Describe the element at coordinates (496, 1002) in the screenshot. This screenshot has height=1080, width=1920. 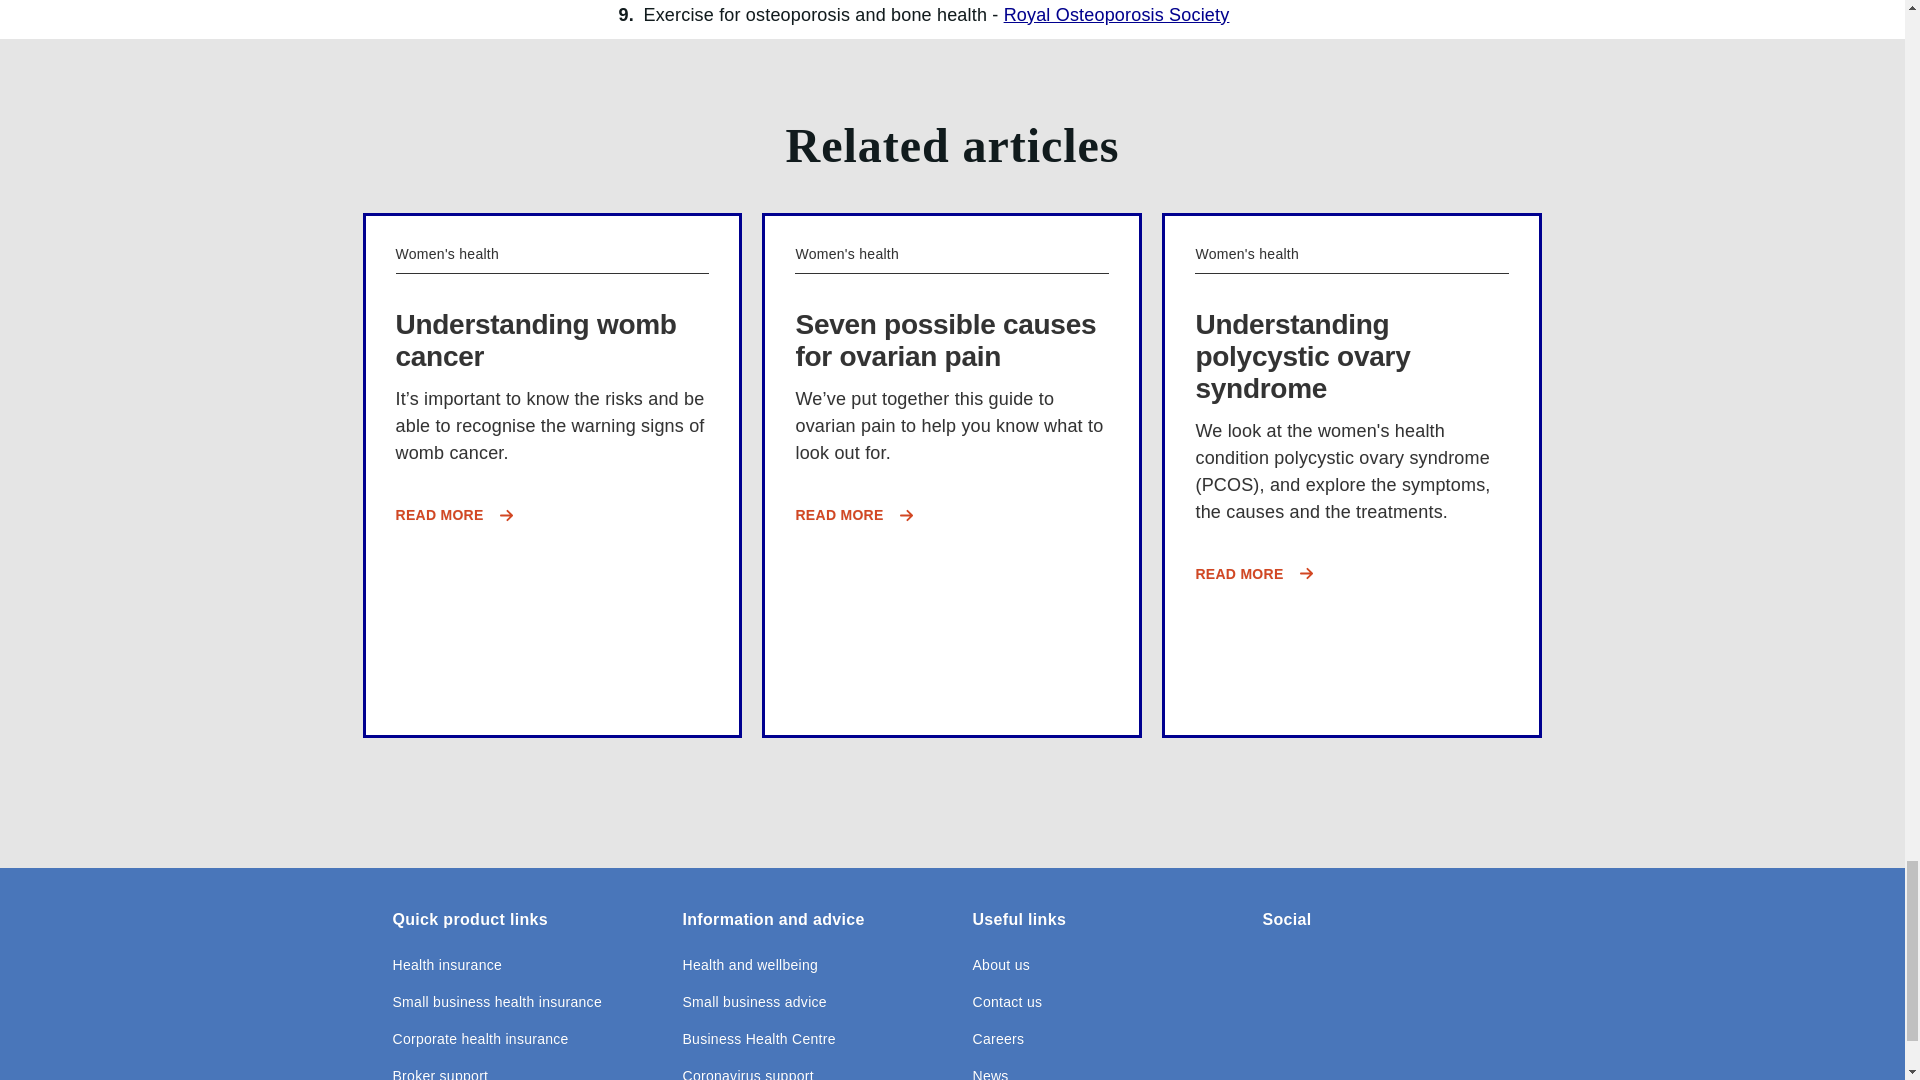
I see `Small business health insurance` at that location.